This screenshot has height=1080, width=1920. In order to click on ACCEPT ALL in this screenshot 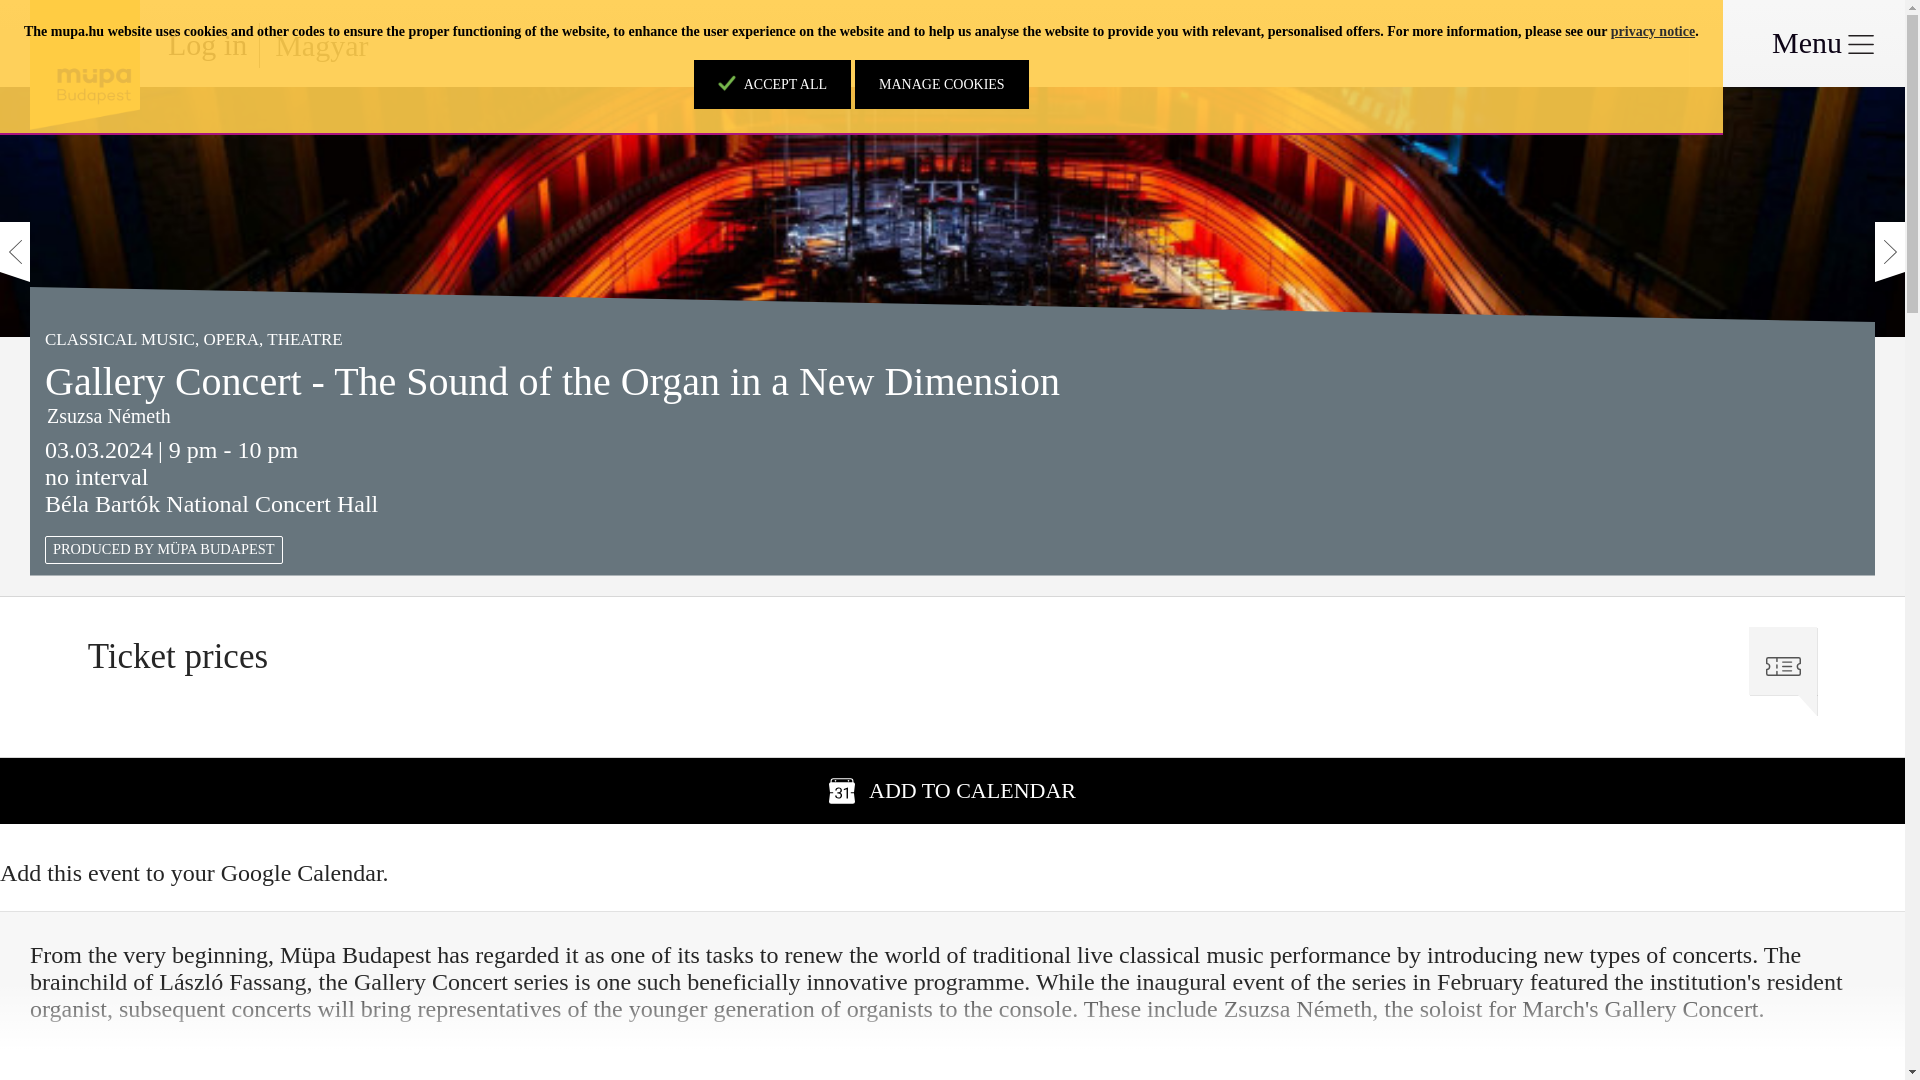, I will do `click(772, 84)`.